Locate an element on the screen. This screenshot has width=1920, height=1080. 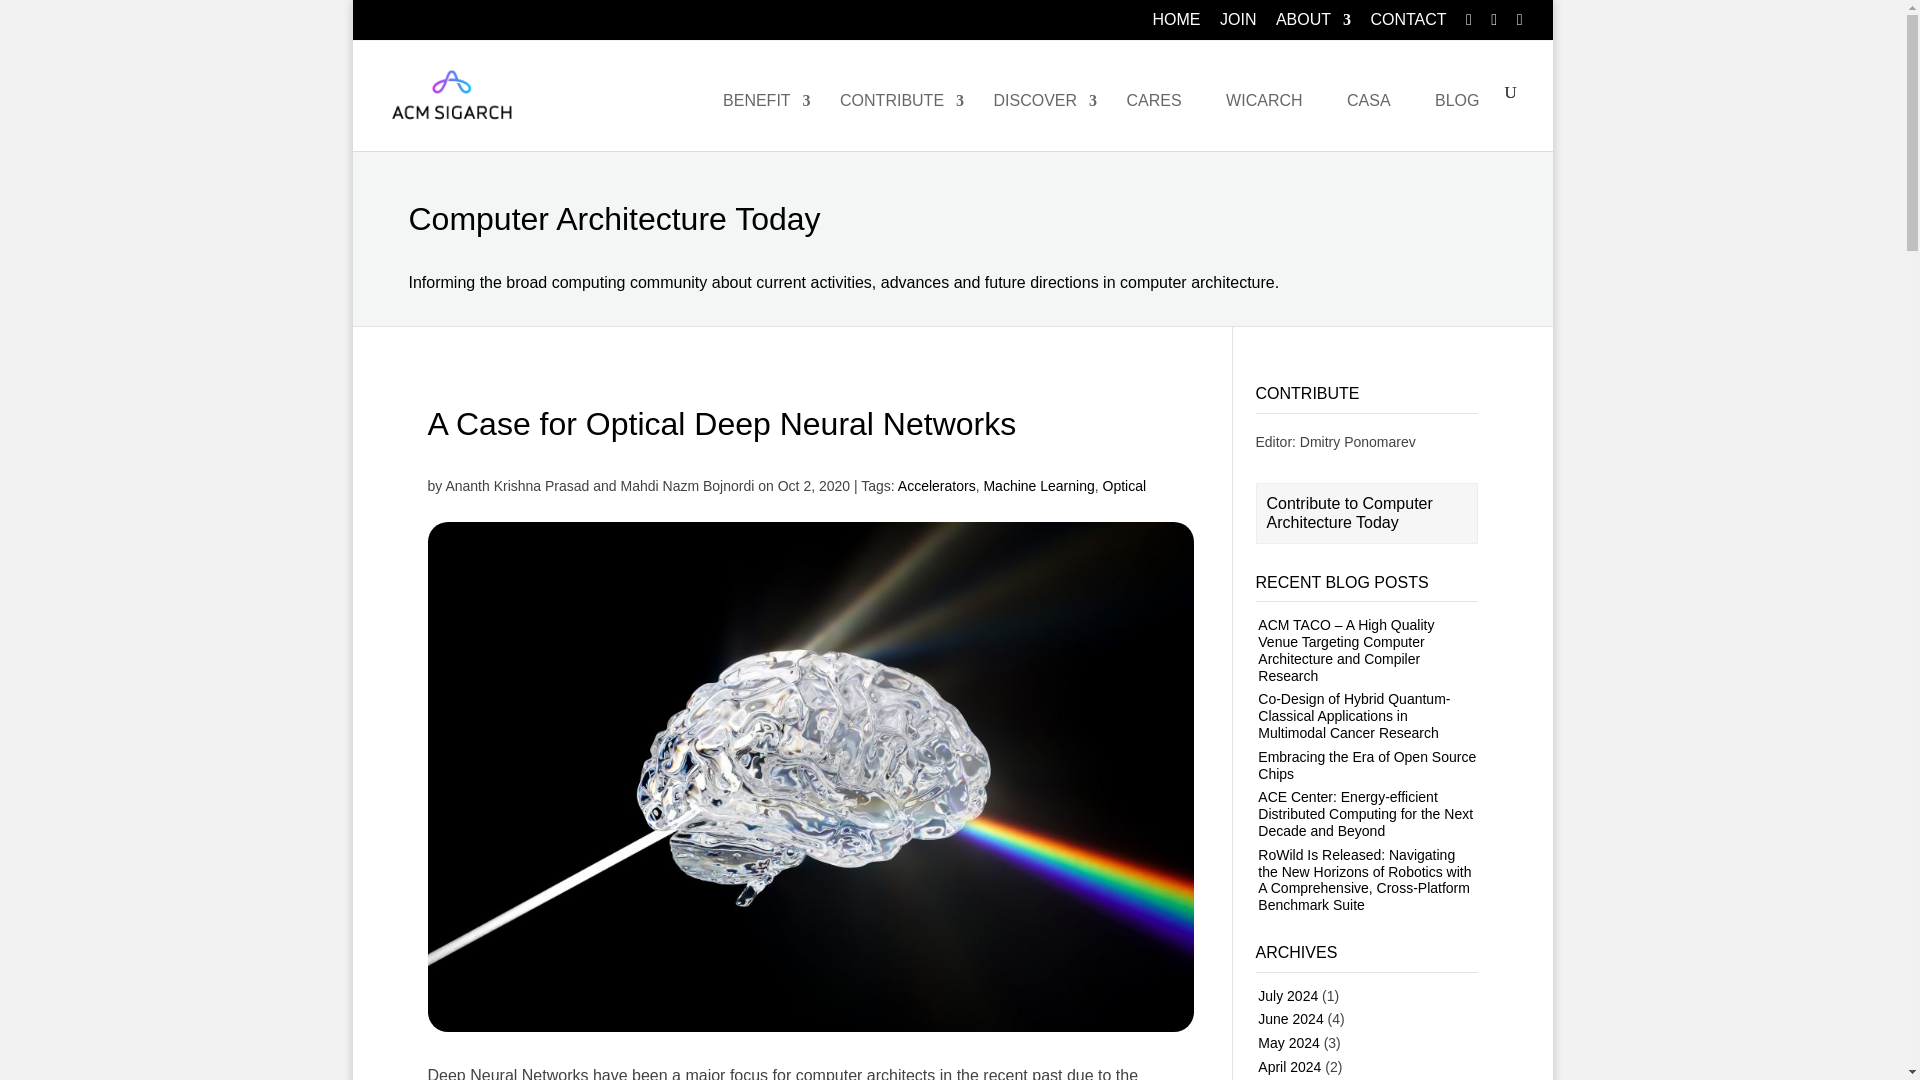
JOIN is located at coordinates (1237, 25).